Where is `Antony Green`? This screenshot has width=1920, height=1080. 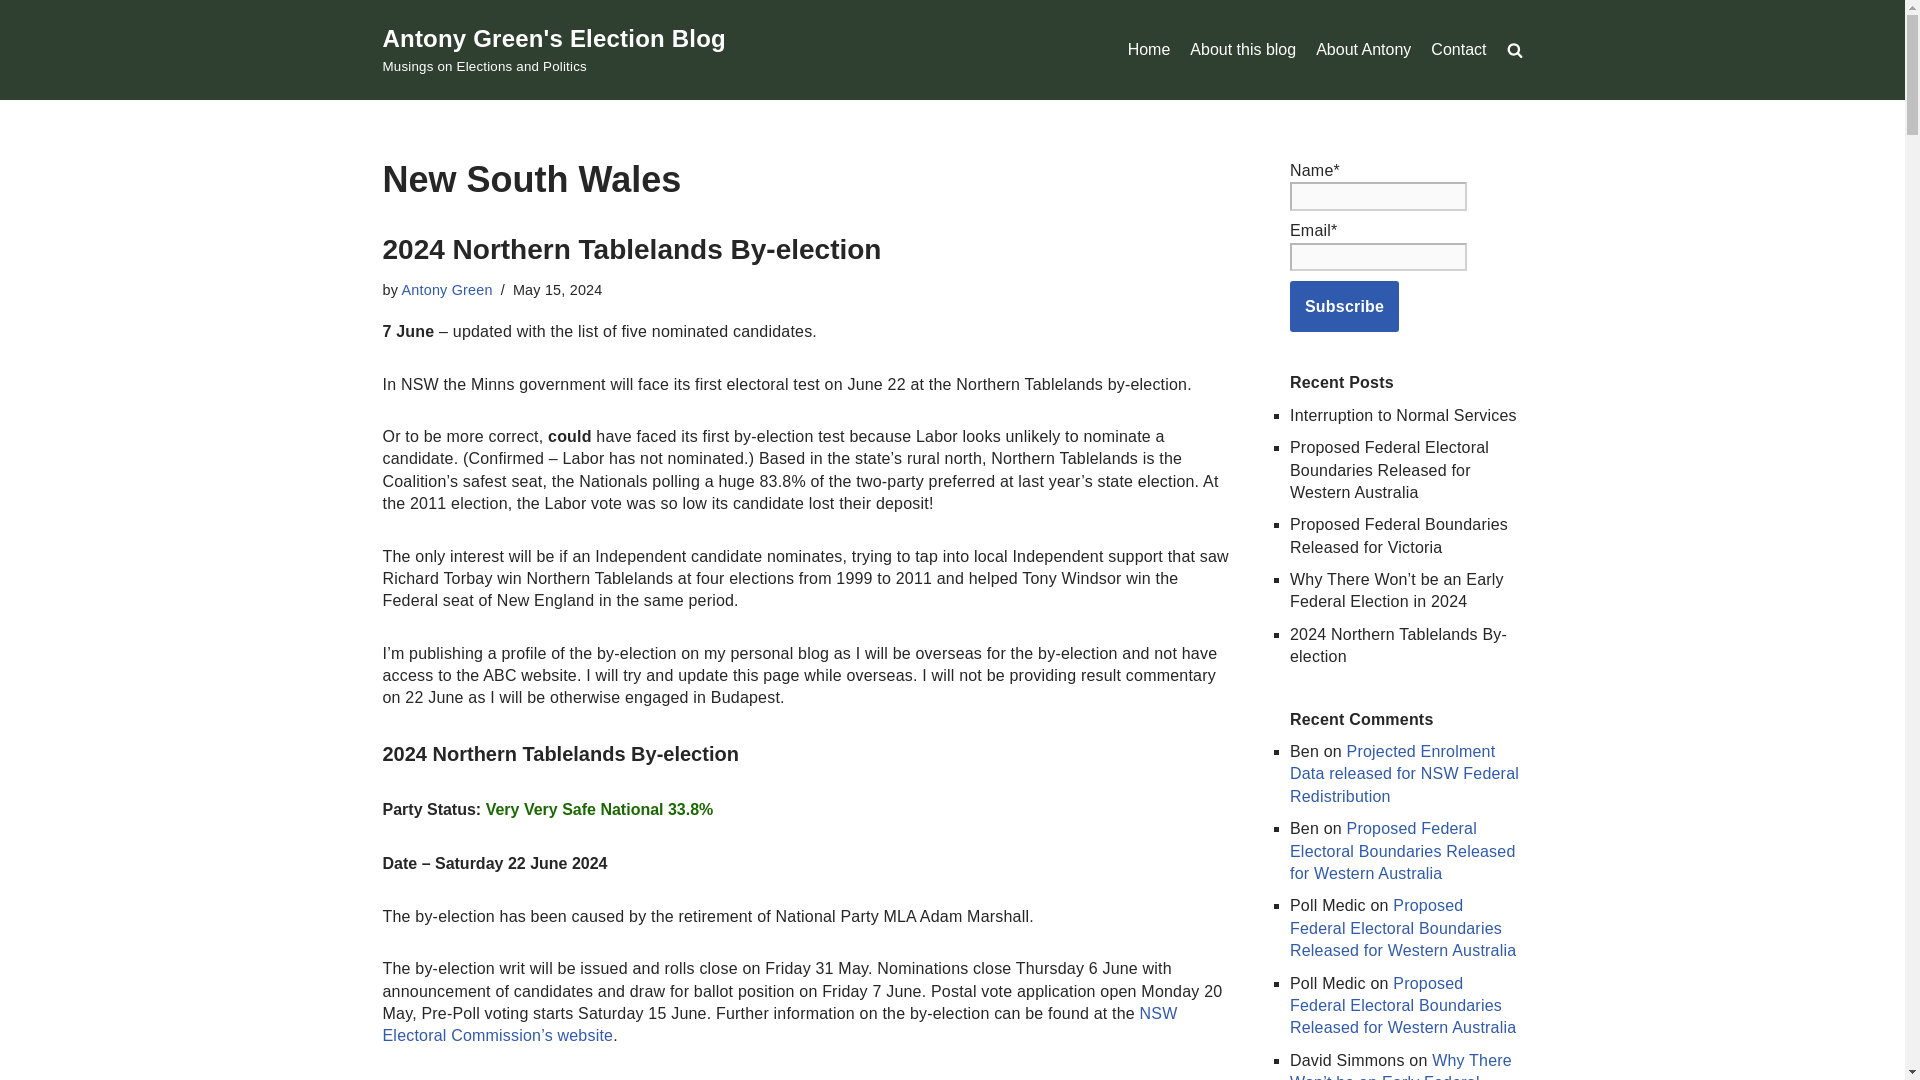
Antony Green is located at coordinates (447, 290).